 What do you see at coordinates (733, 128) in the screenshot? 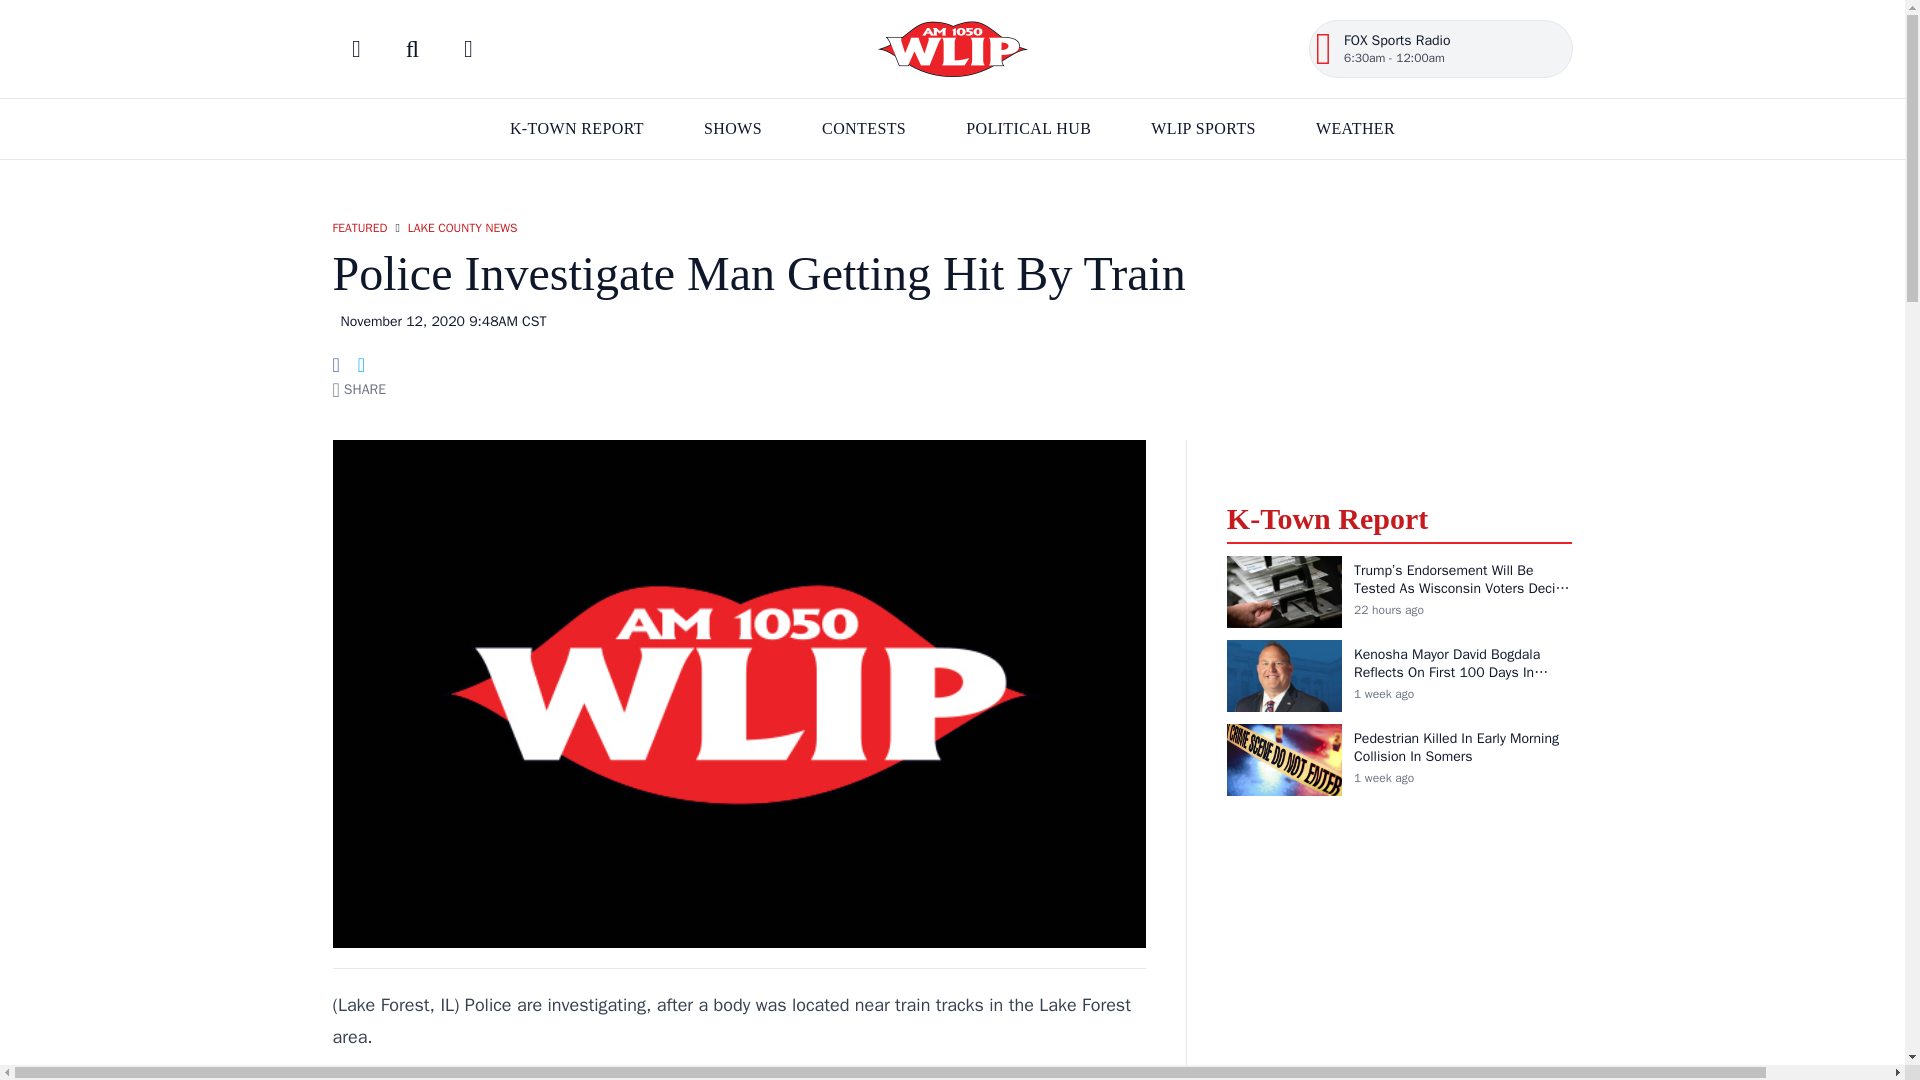
I see `WLIP SPORTS` at bounding box center [733, 128].